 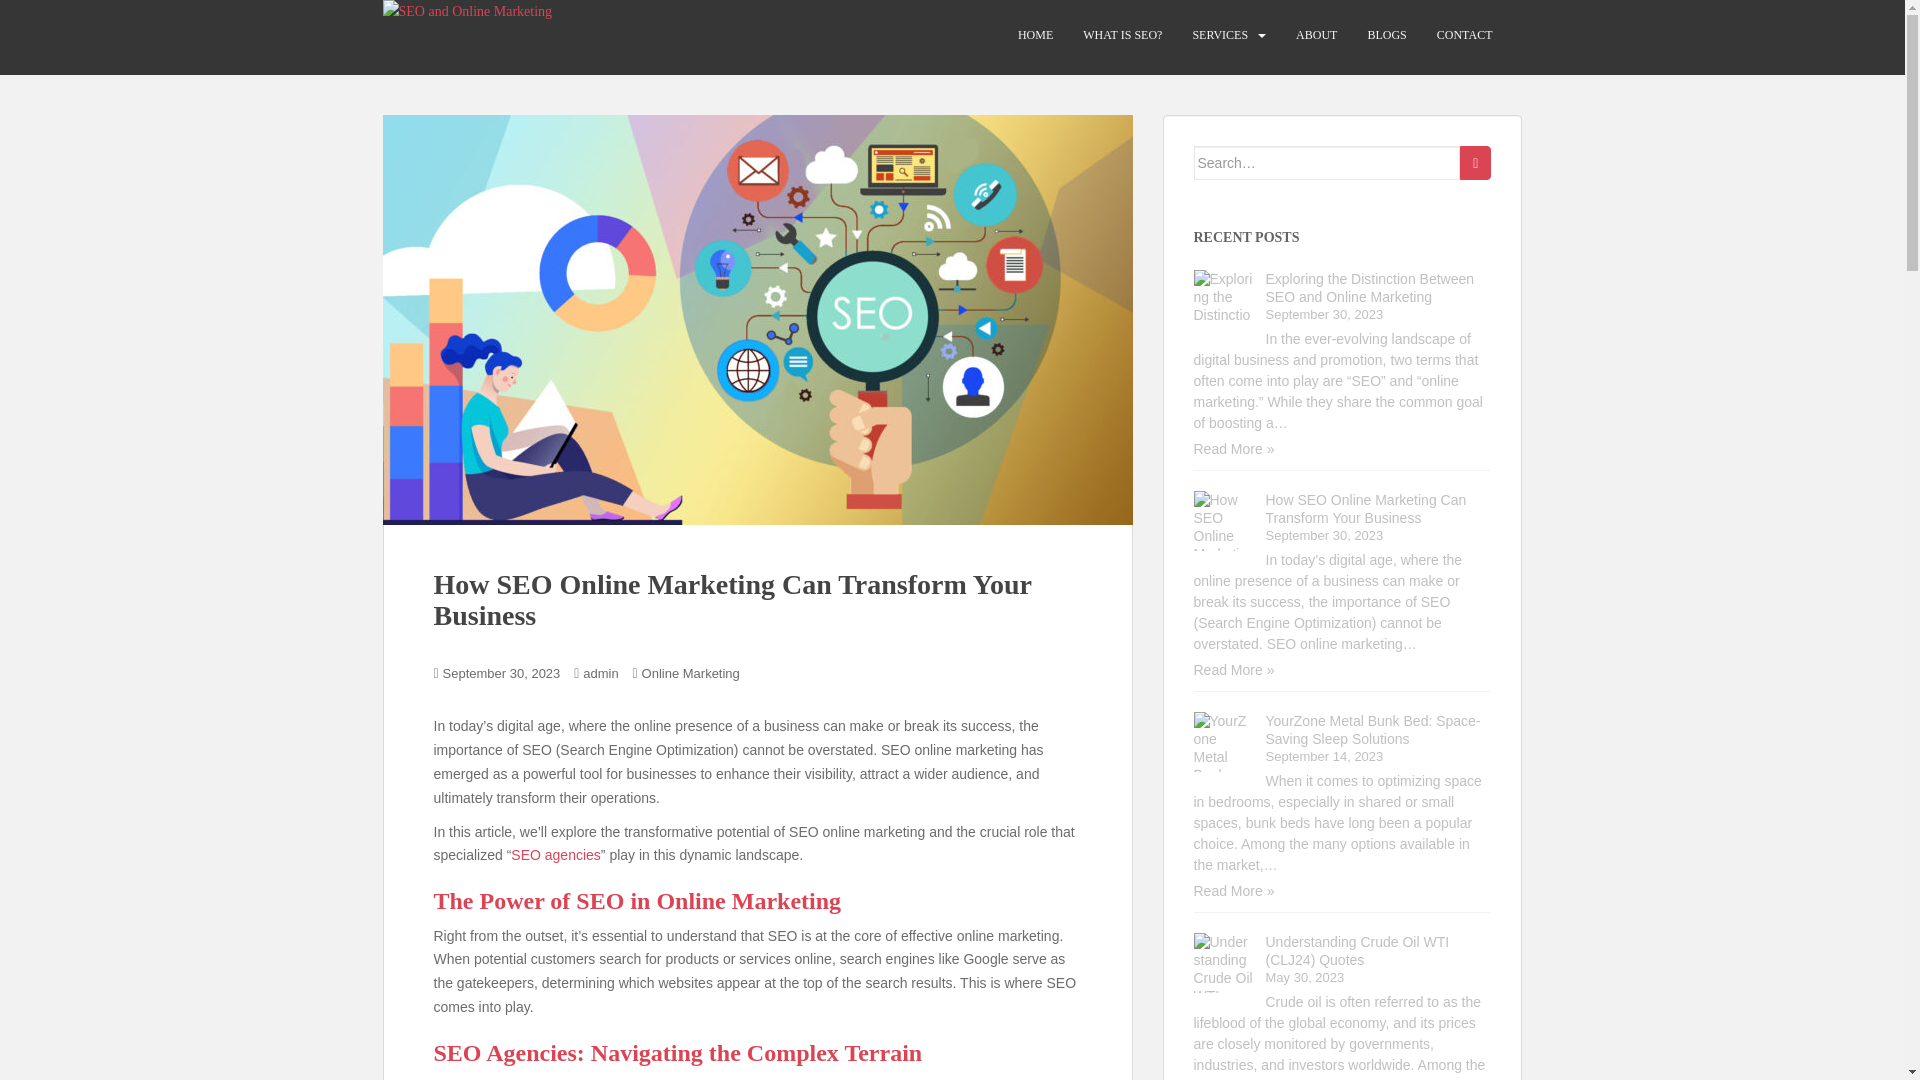 What do you see at coordinates (1220, 35) in the screenshot?
I see `SERVICES` at bounding box center [1220, 35].